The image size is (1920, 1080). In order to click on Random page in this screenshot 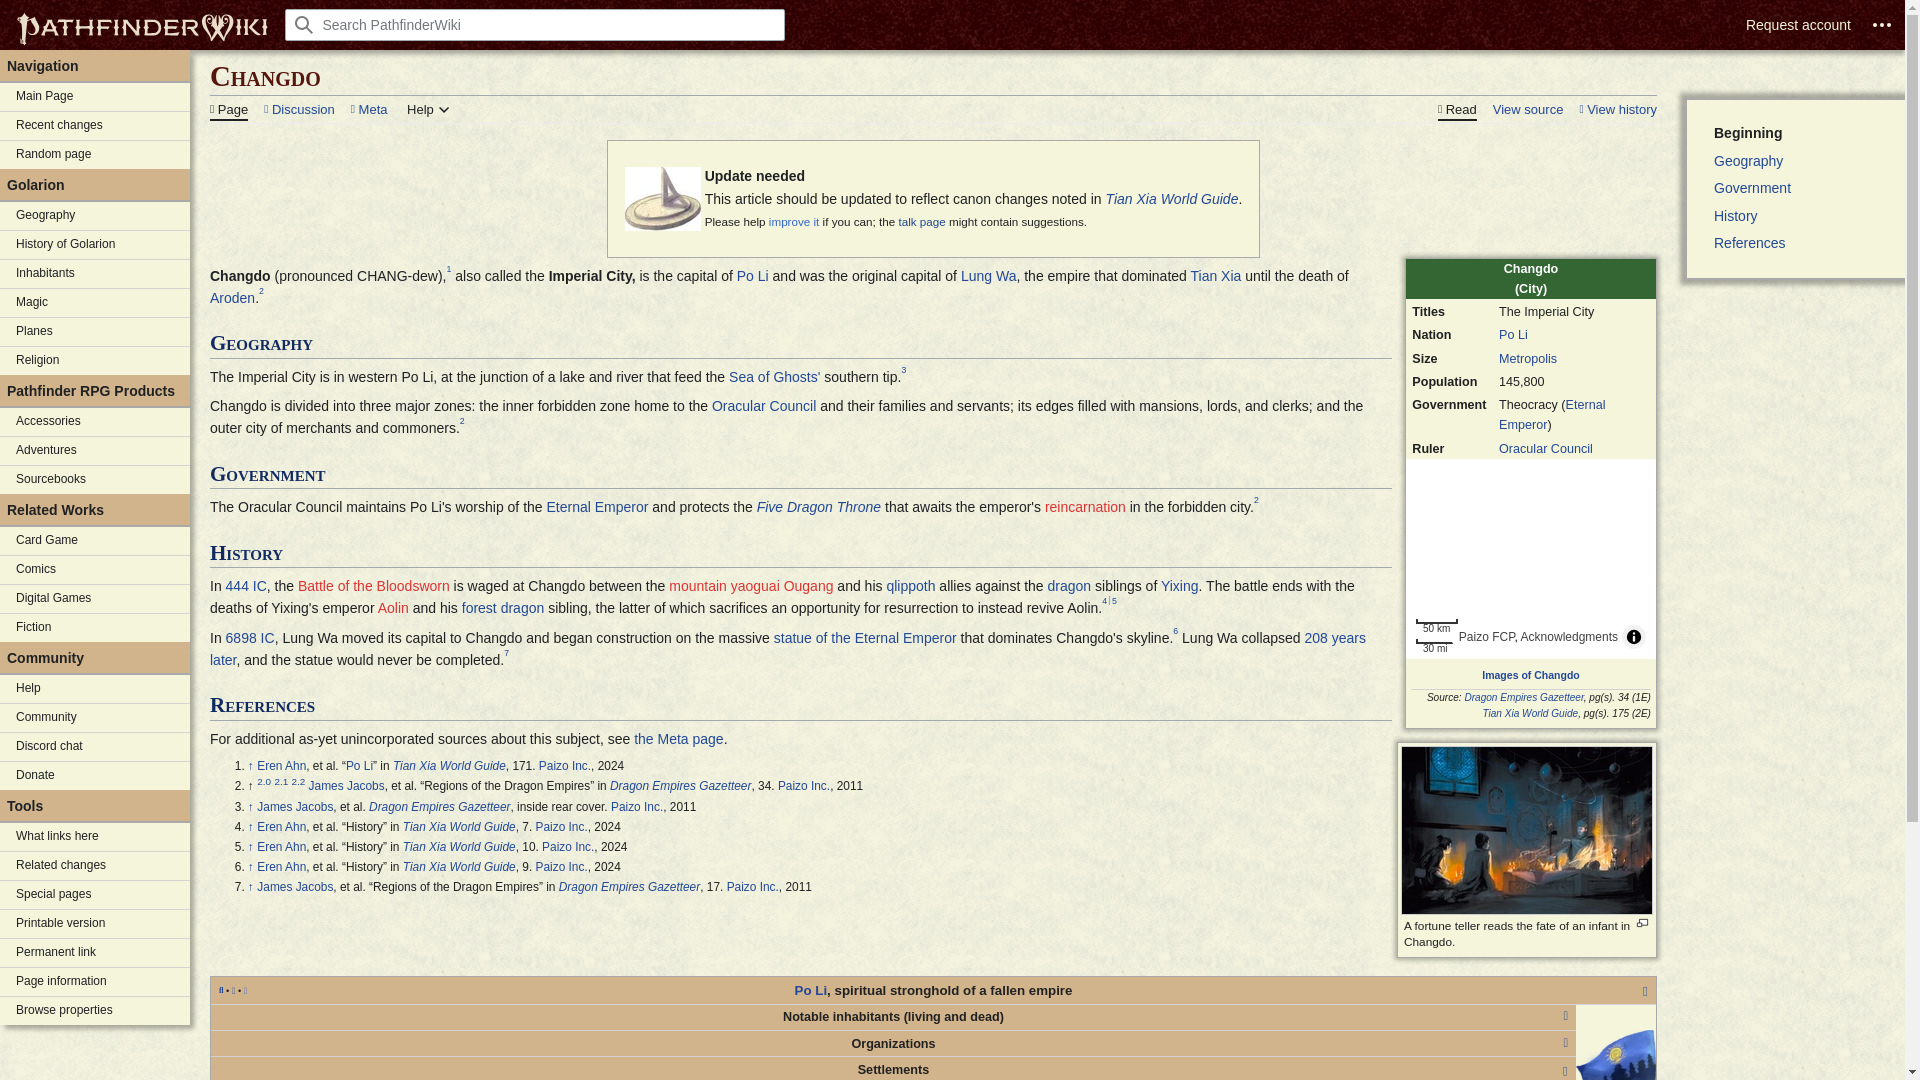, I will do `click(95, 154)`.